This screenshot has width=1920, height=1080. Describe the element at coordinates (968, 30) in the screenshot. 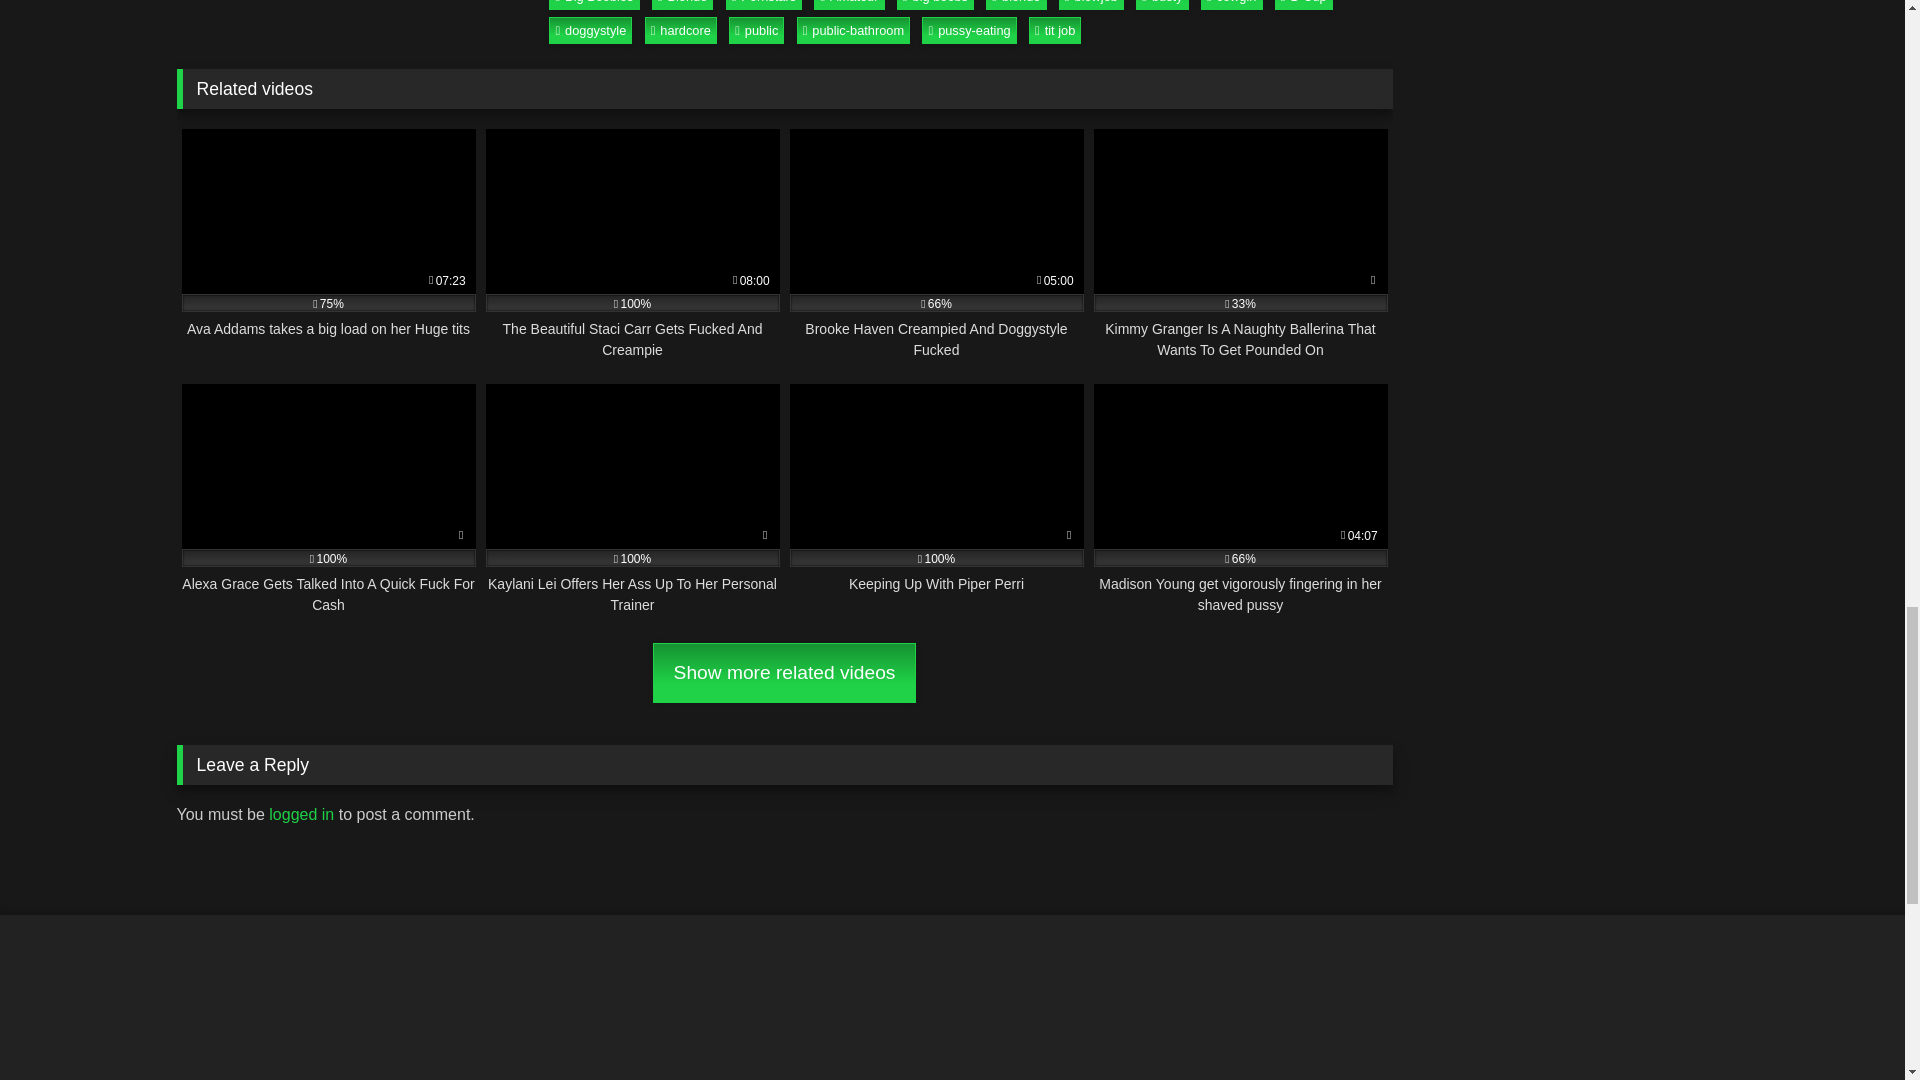

I see `pussy-eating` at that location.